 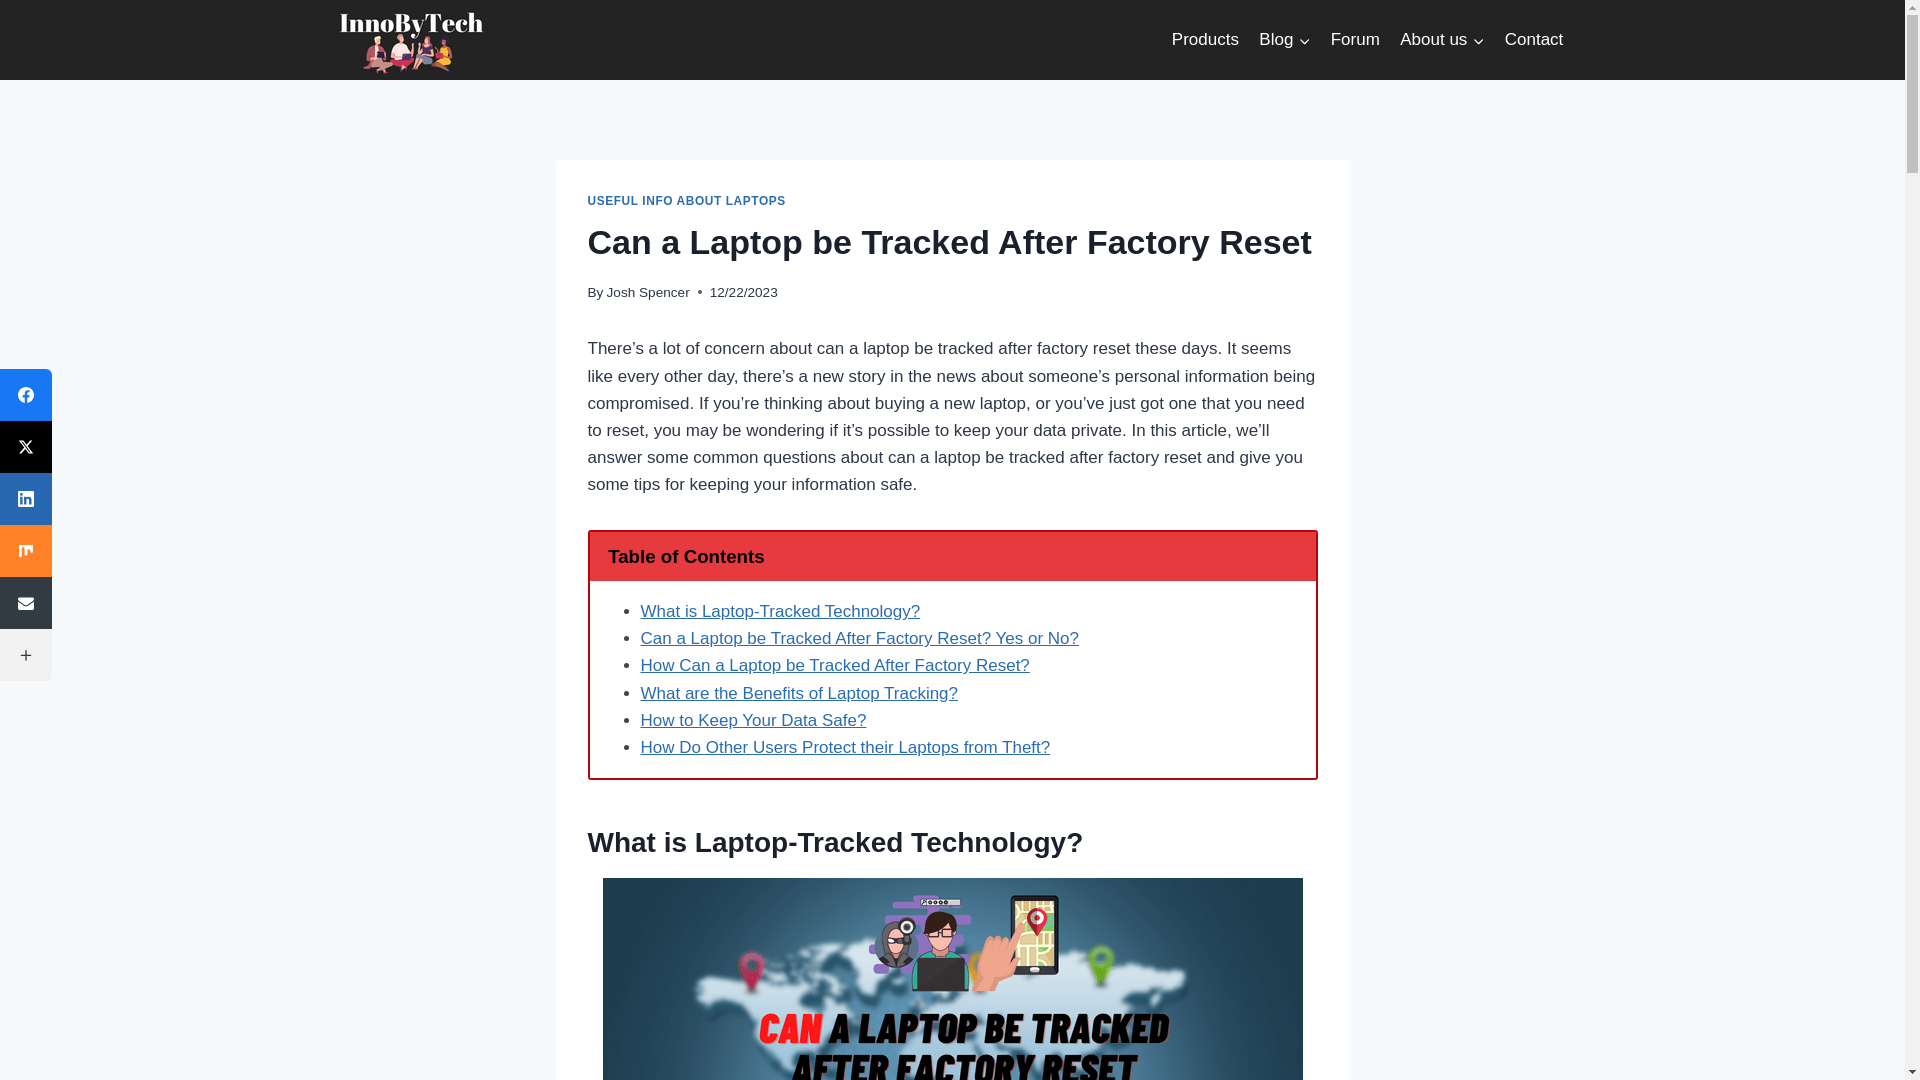 What do you see at coordinates (752, 720) in the screenshot?
I see `How to Keep Your Data Safe?` at bounding box center [752, 720].